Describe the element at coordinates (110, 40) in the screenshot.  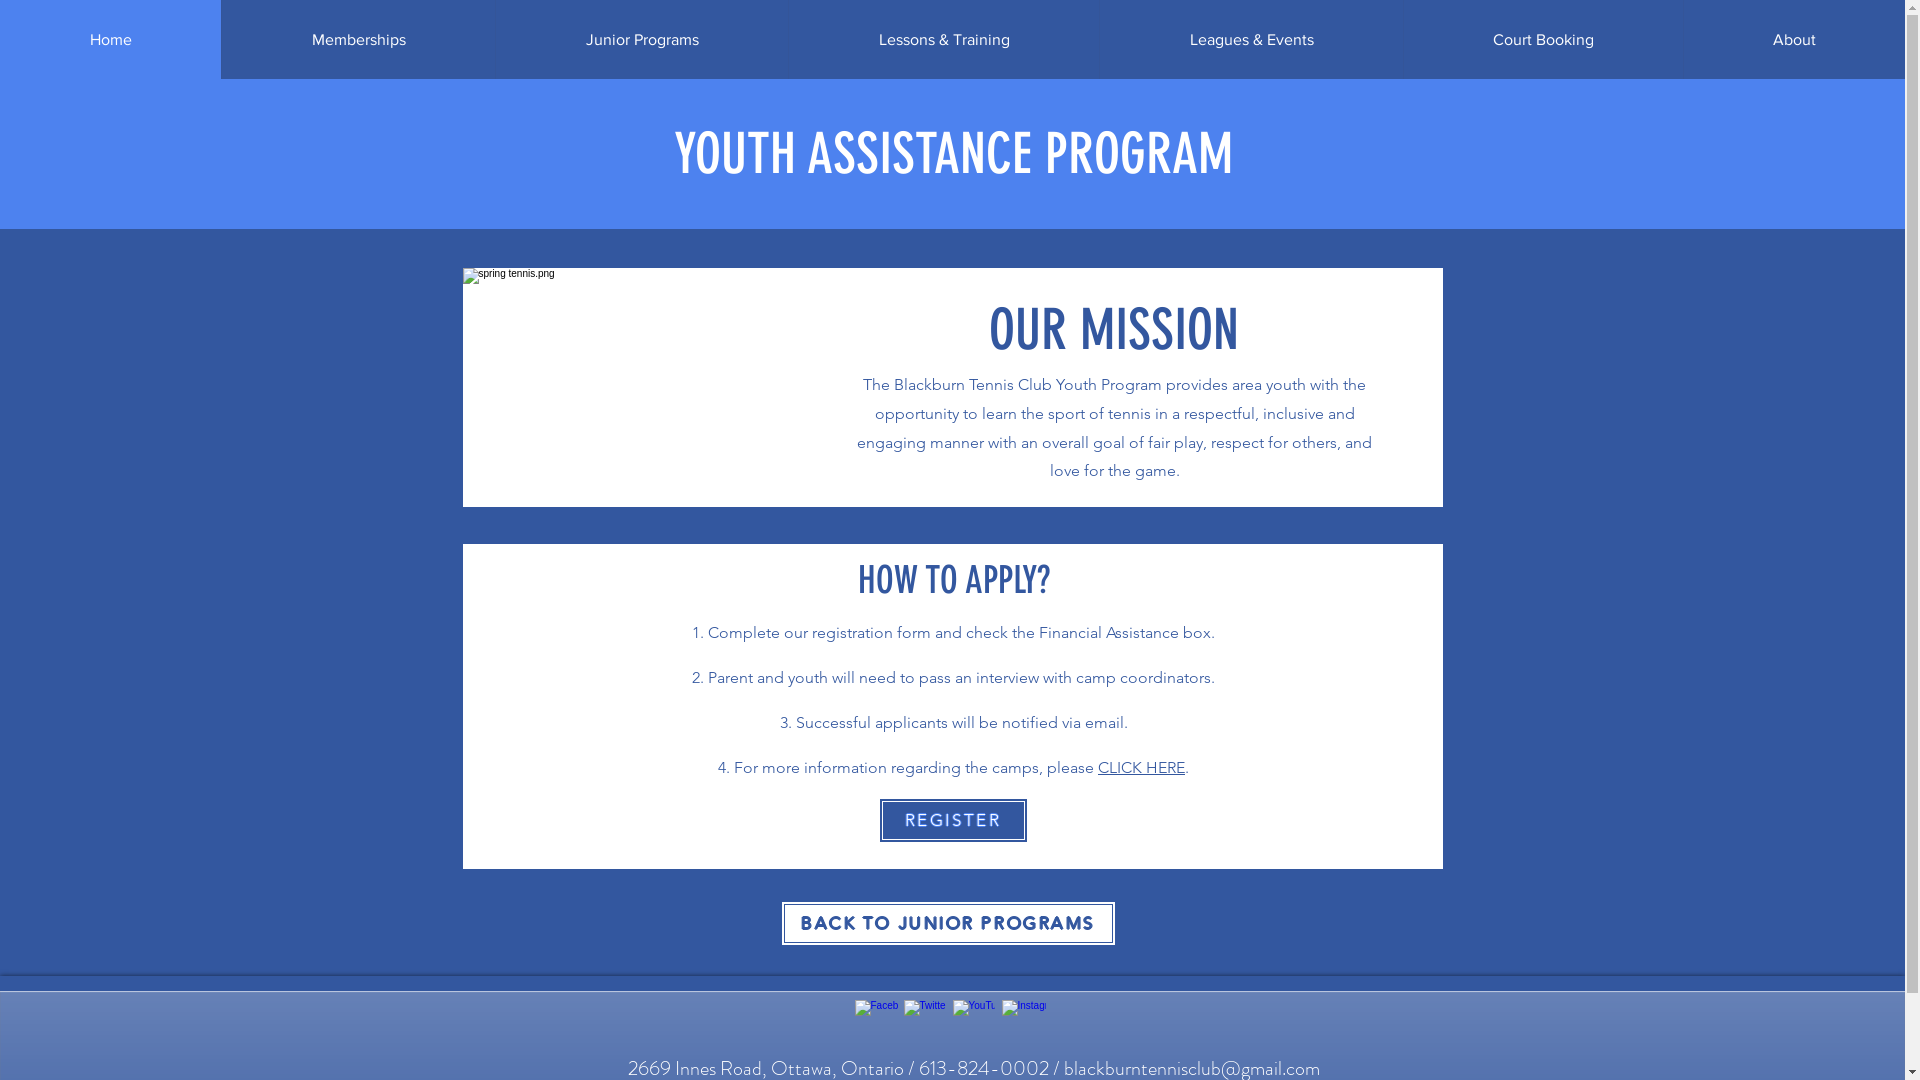
I see `Home` at that location.